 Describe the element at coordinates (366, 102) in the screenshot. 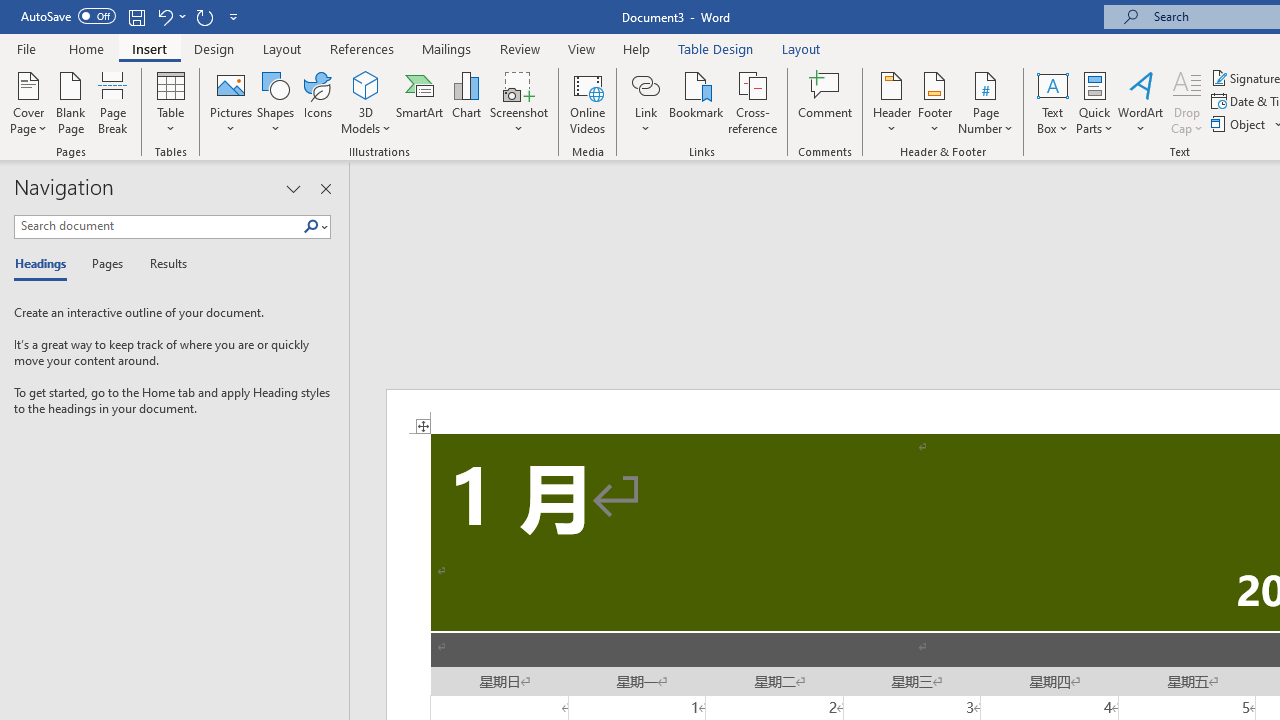

I see `3D Models` at that location.